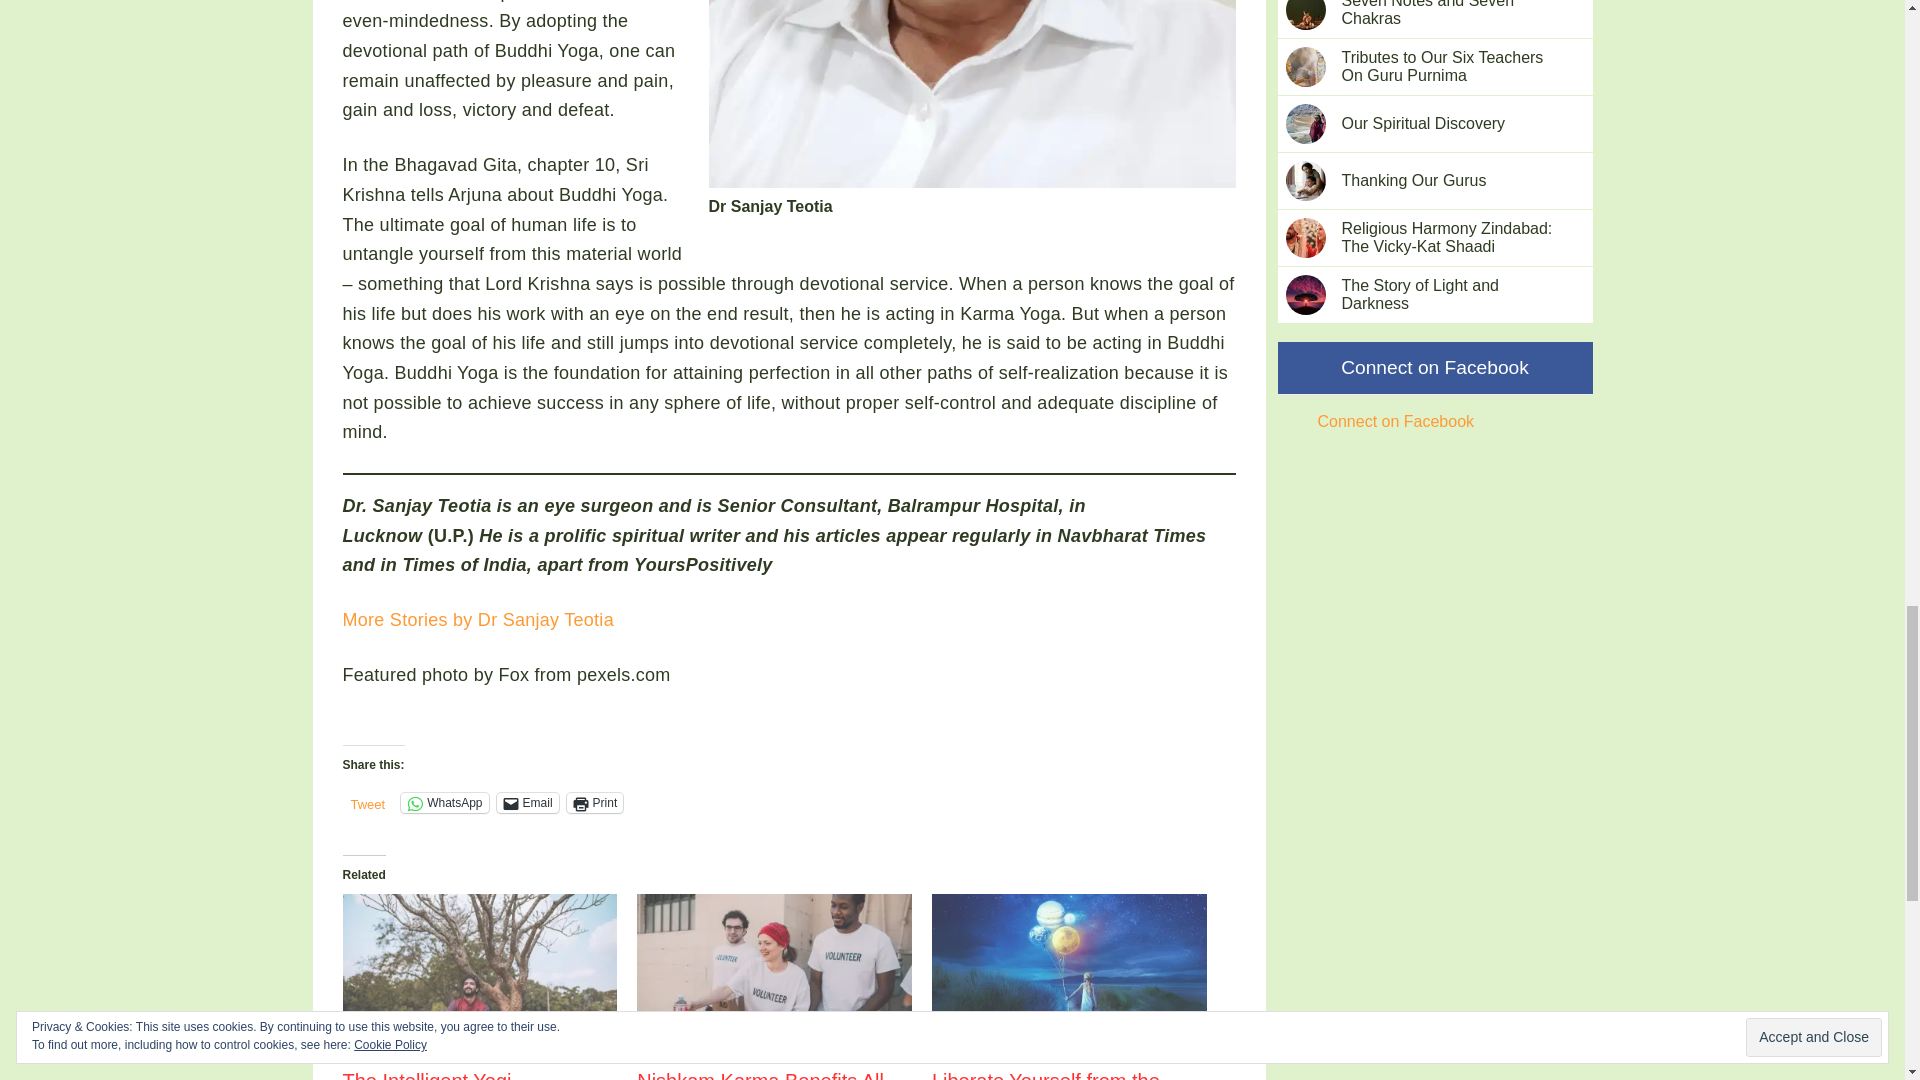 The width and height of the screenshot is (1920, 1080). What do you see at coordinates (426, 1075) in the screenshot?
I see `The Intelligent Yogi` at bounding box center [426, 1075].